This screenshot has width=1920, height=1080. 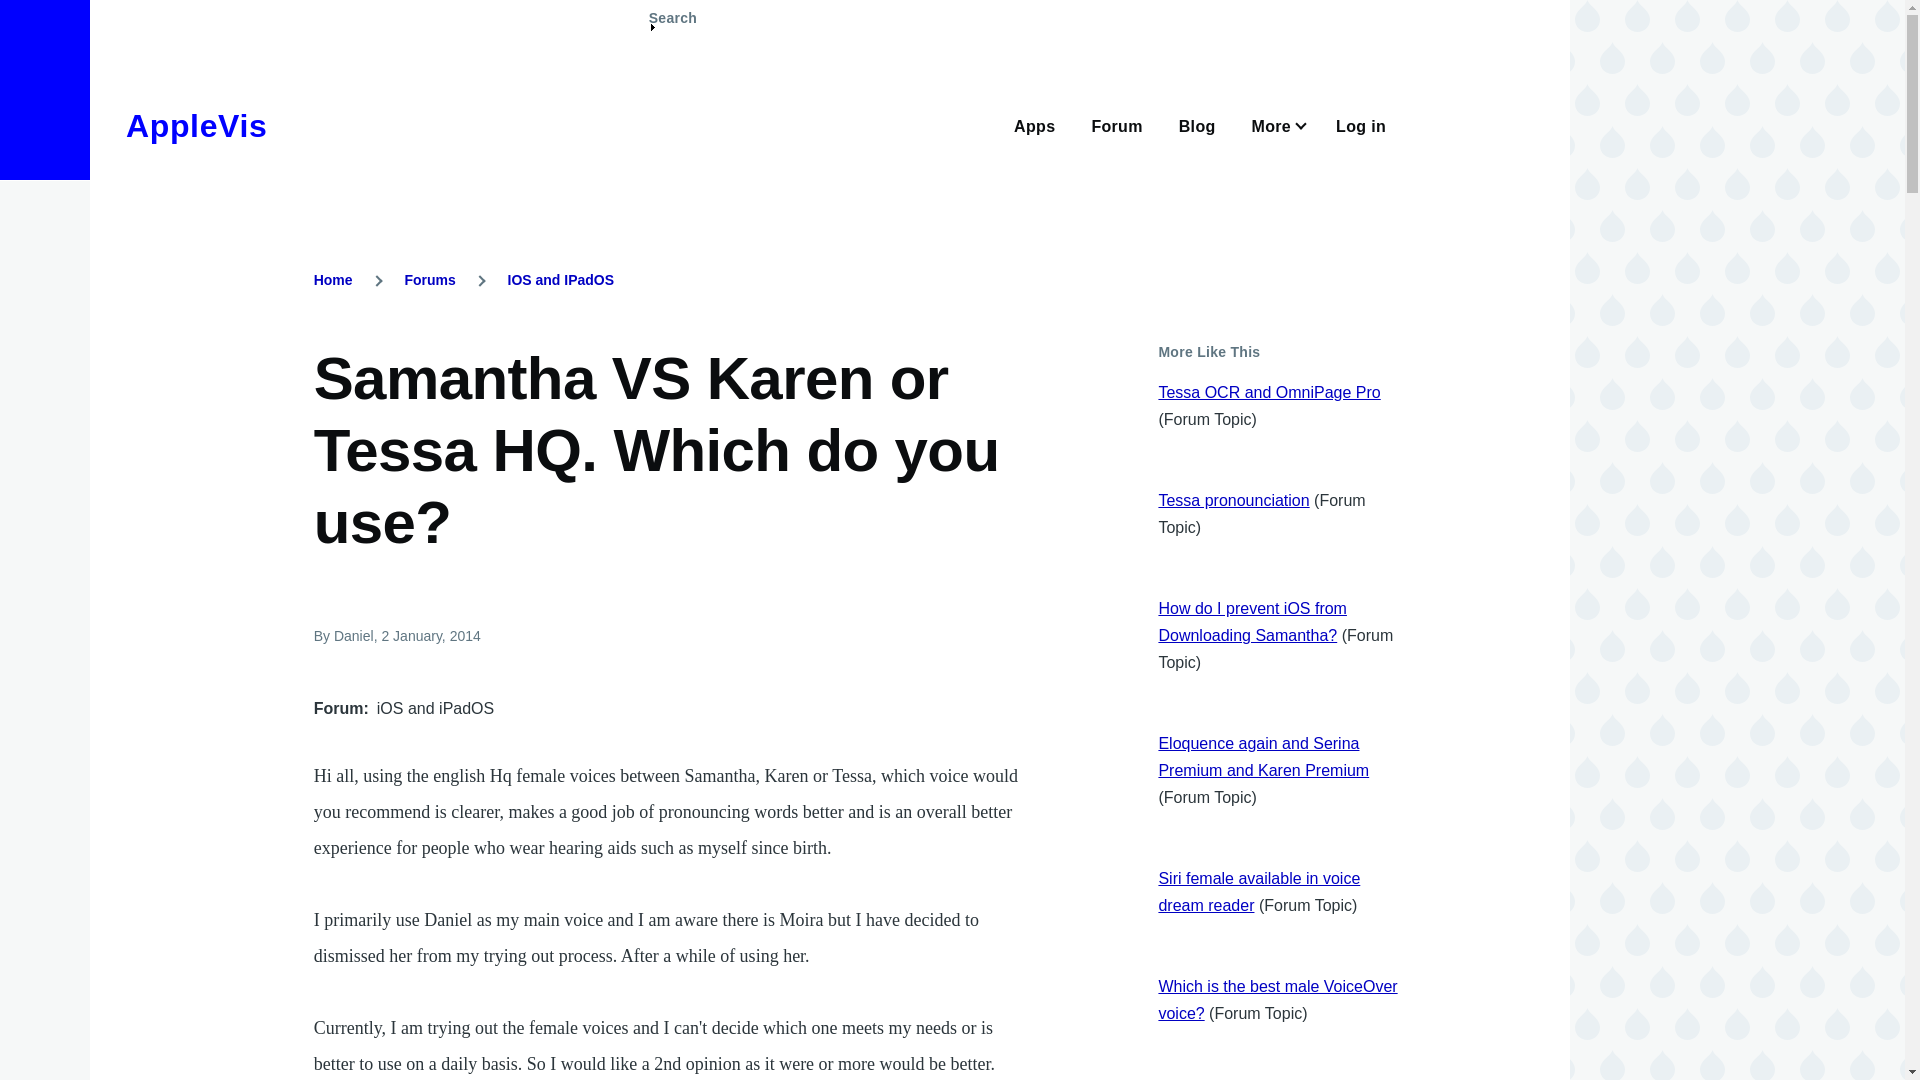 I want to click on More community resources, so click(x=1276, y=124).